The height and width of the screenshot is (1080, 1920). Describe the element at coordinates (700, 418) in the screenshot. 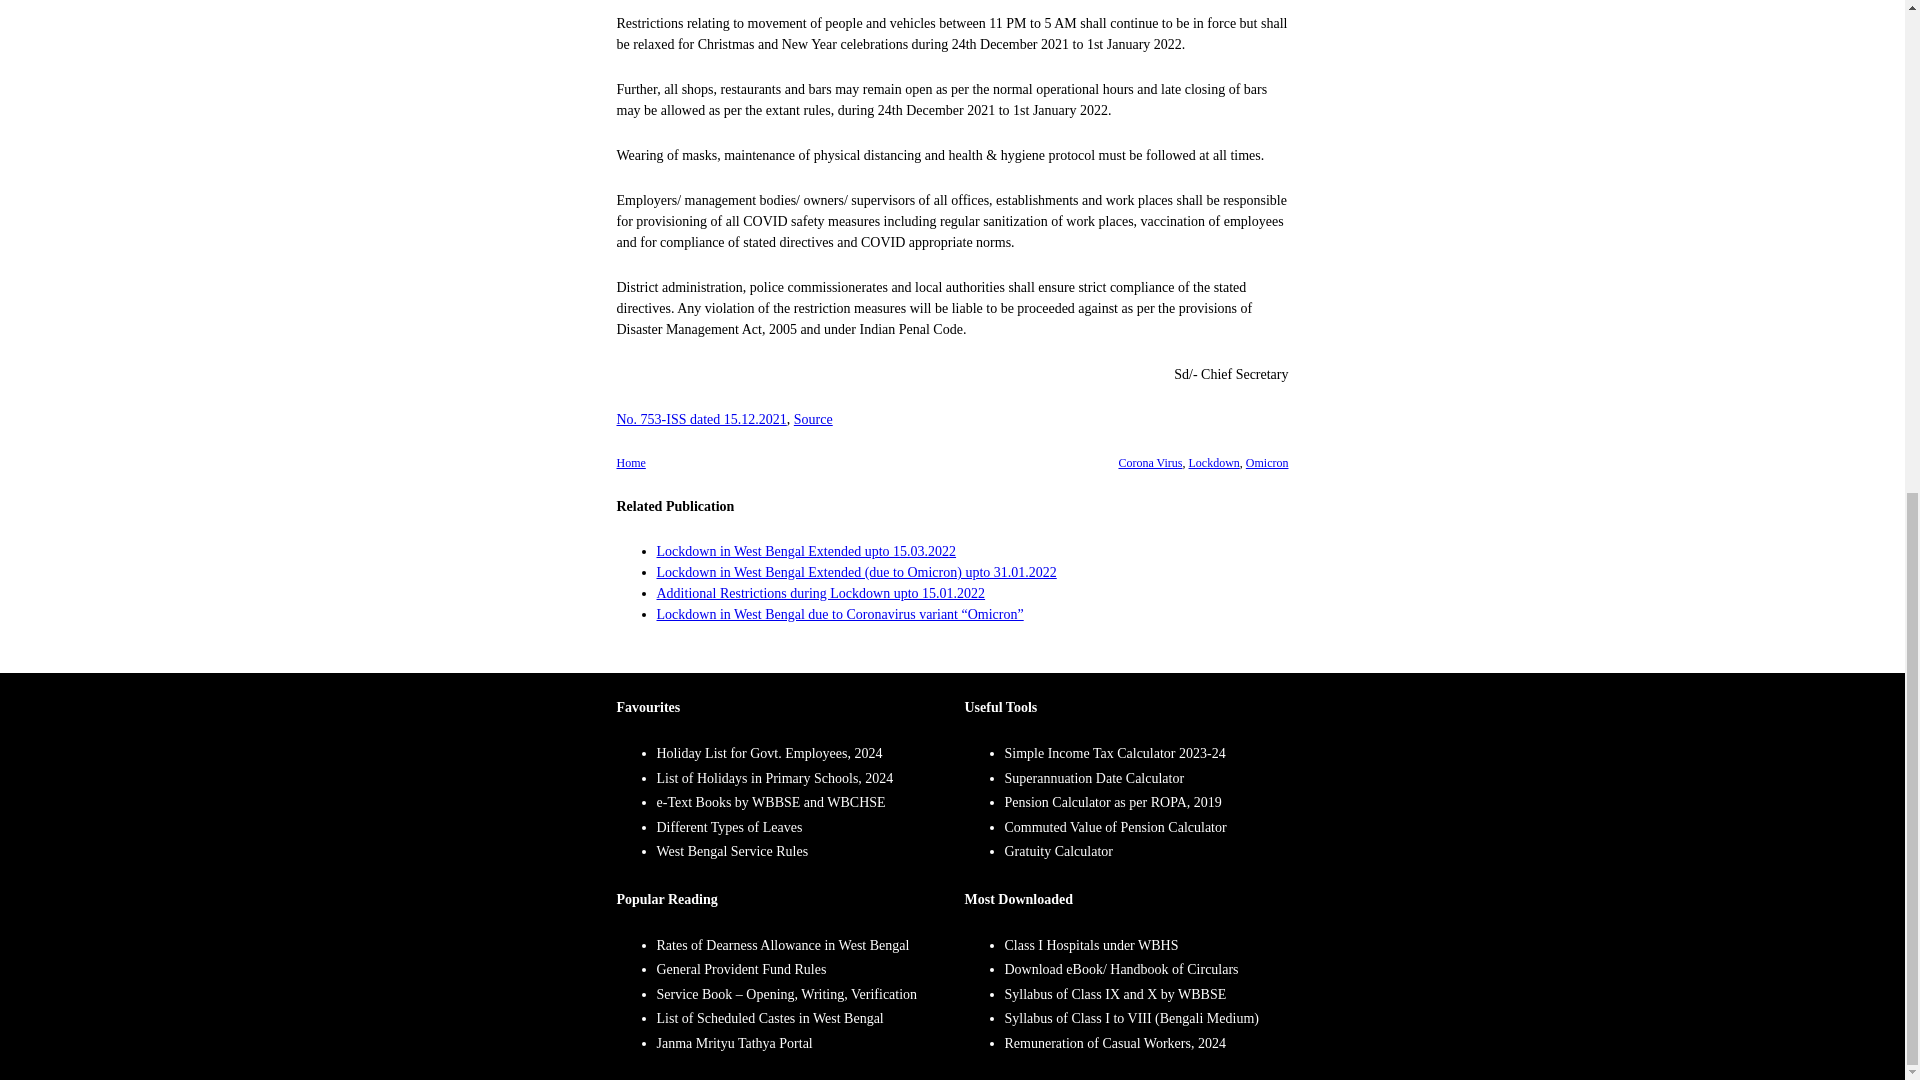

I see `No. 753-ISS dated 15.12.2021` at that location.